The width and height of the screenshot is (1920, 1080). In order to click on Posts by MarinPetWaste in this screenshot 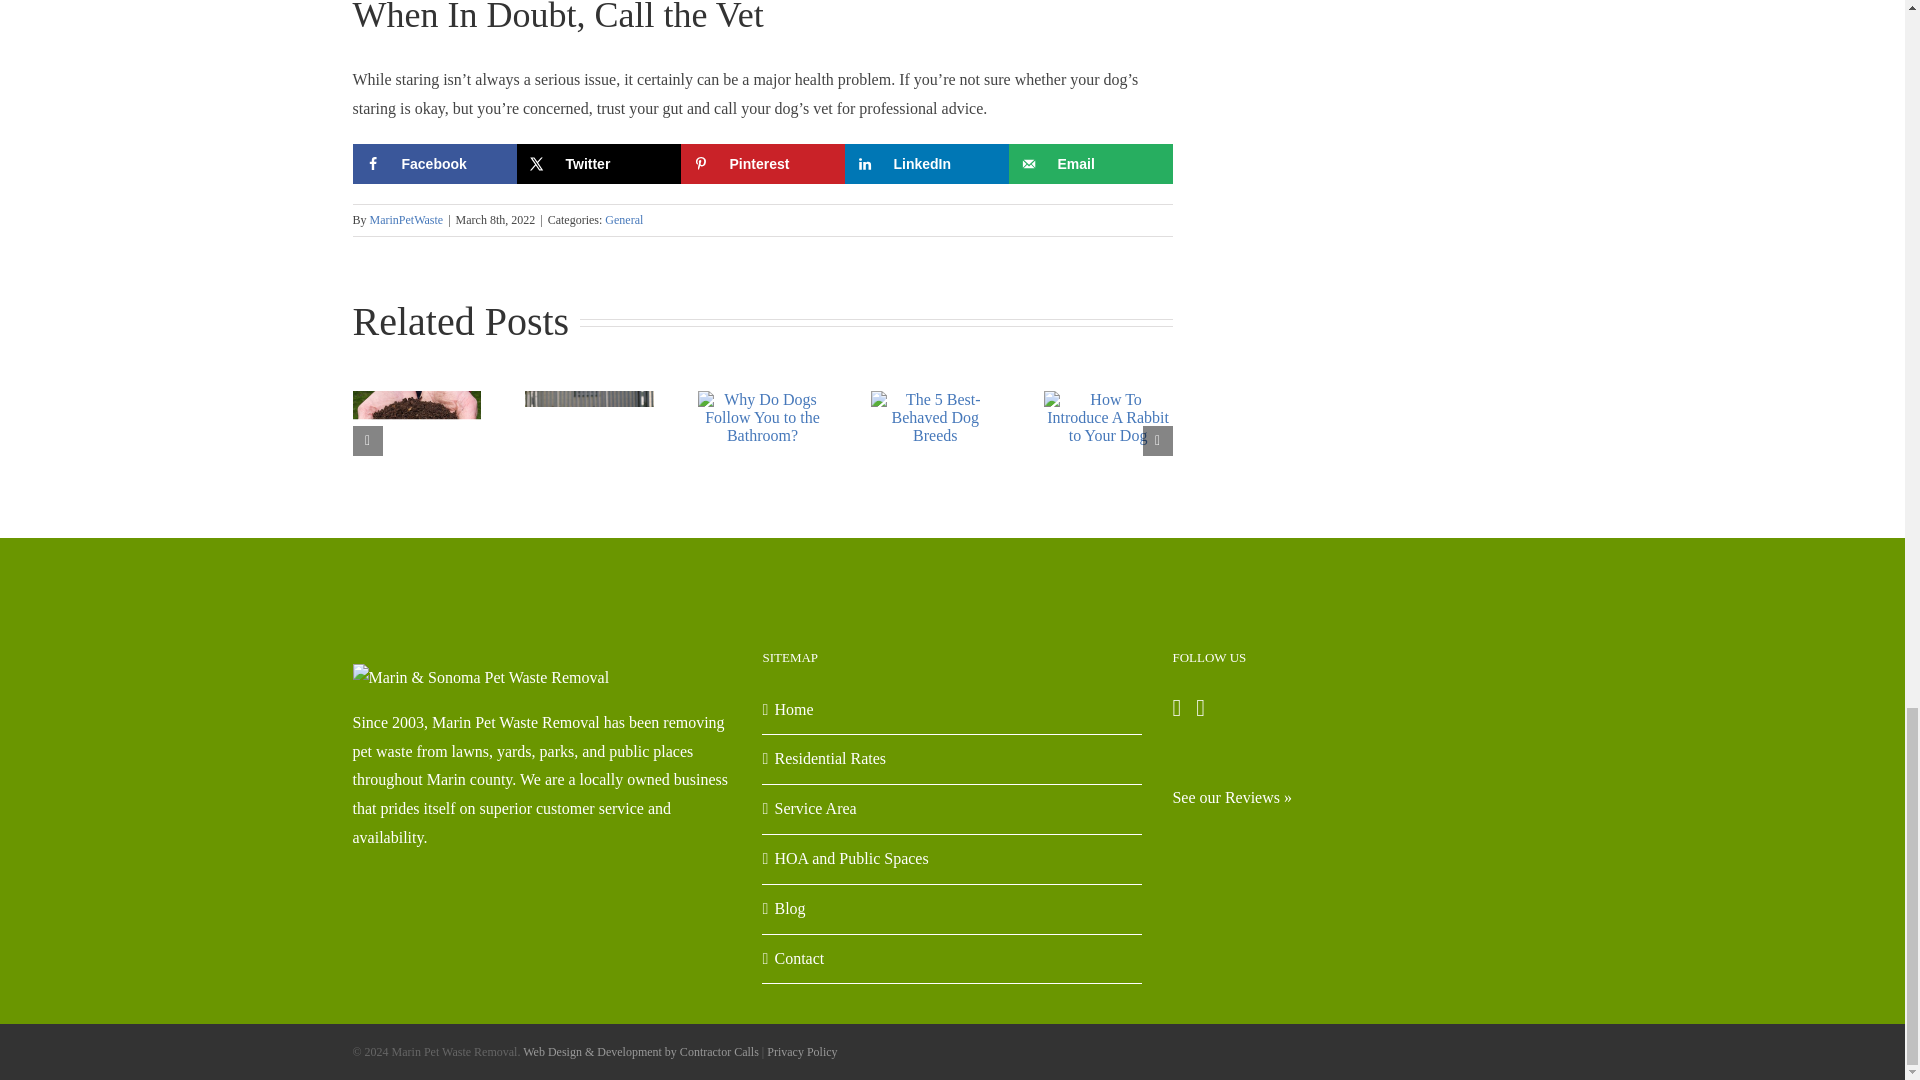, I will do `click(406, 219)`.